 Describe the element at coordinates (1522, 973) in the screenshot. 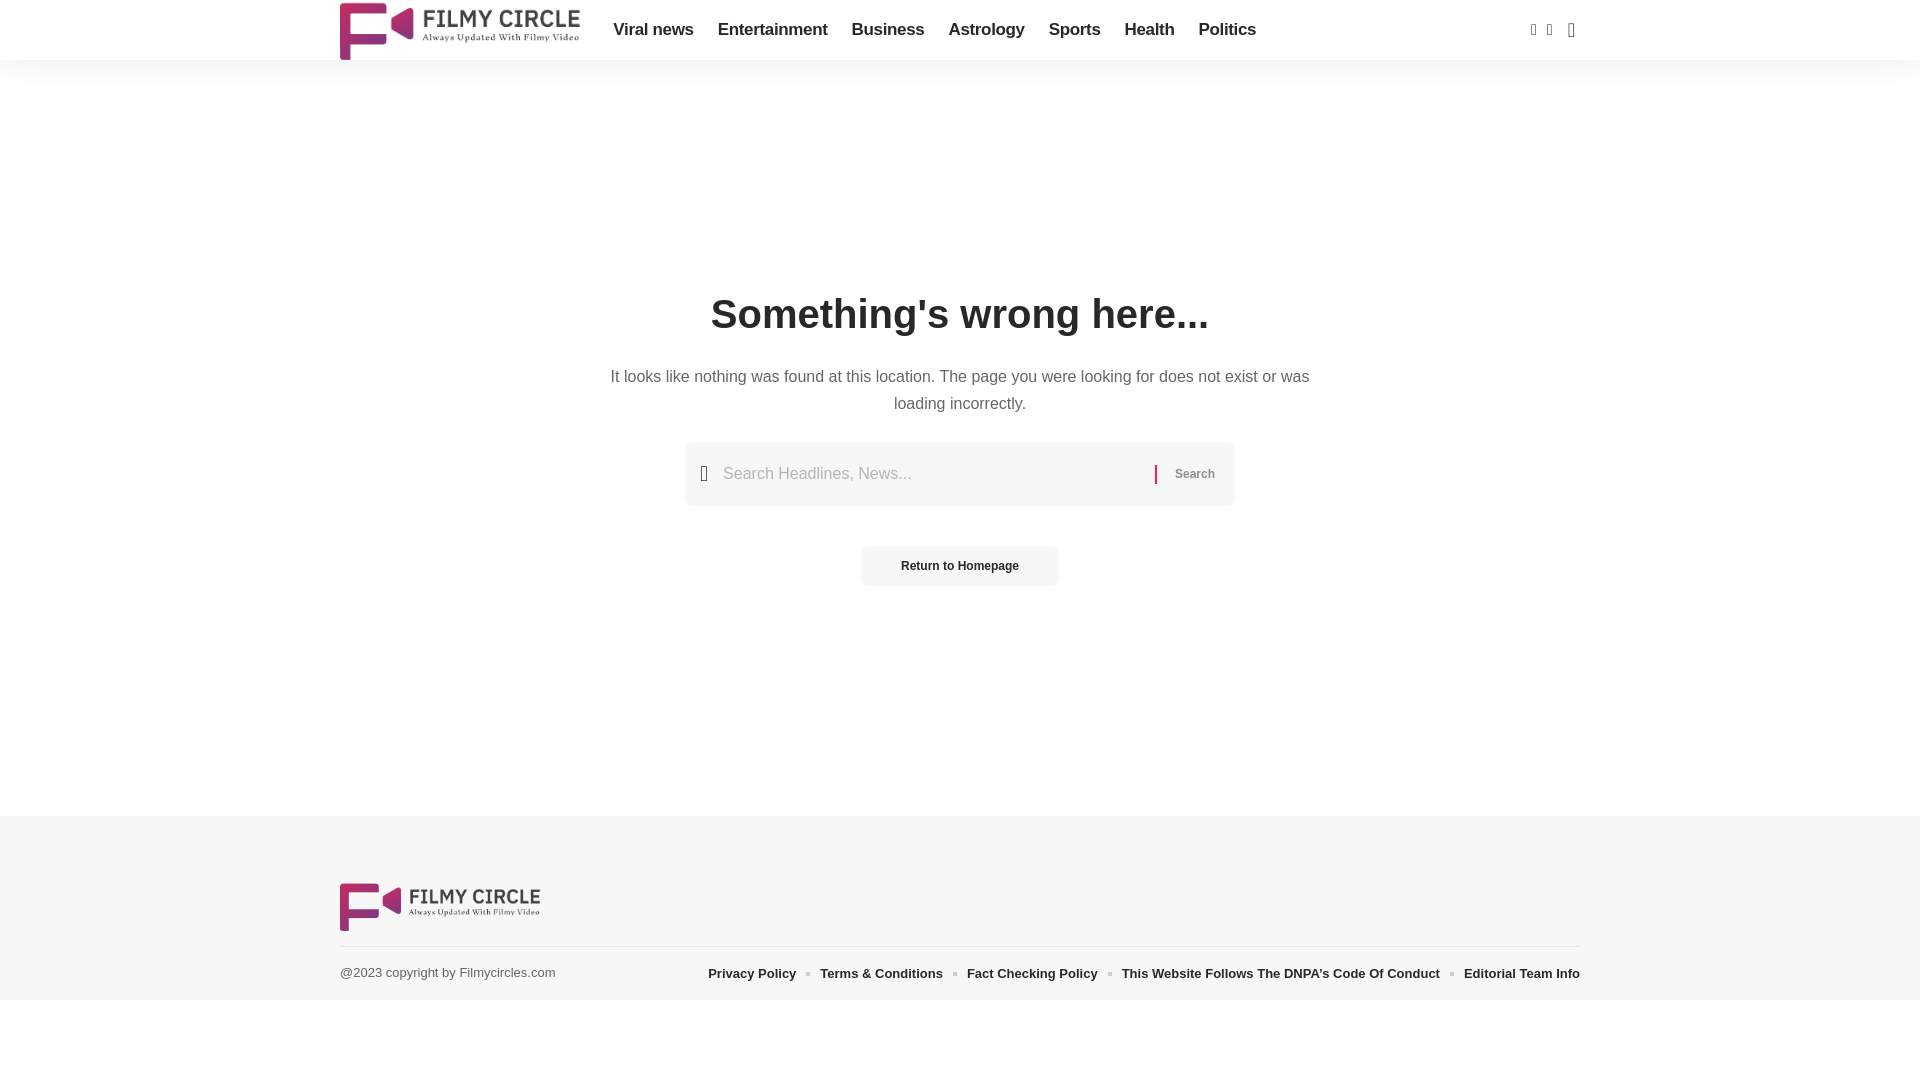

I see `Editorial Team Info` at that location.